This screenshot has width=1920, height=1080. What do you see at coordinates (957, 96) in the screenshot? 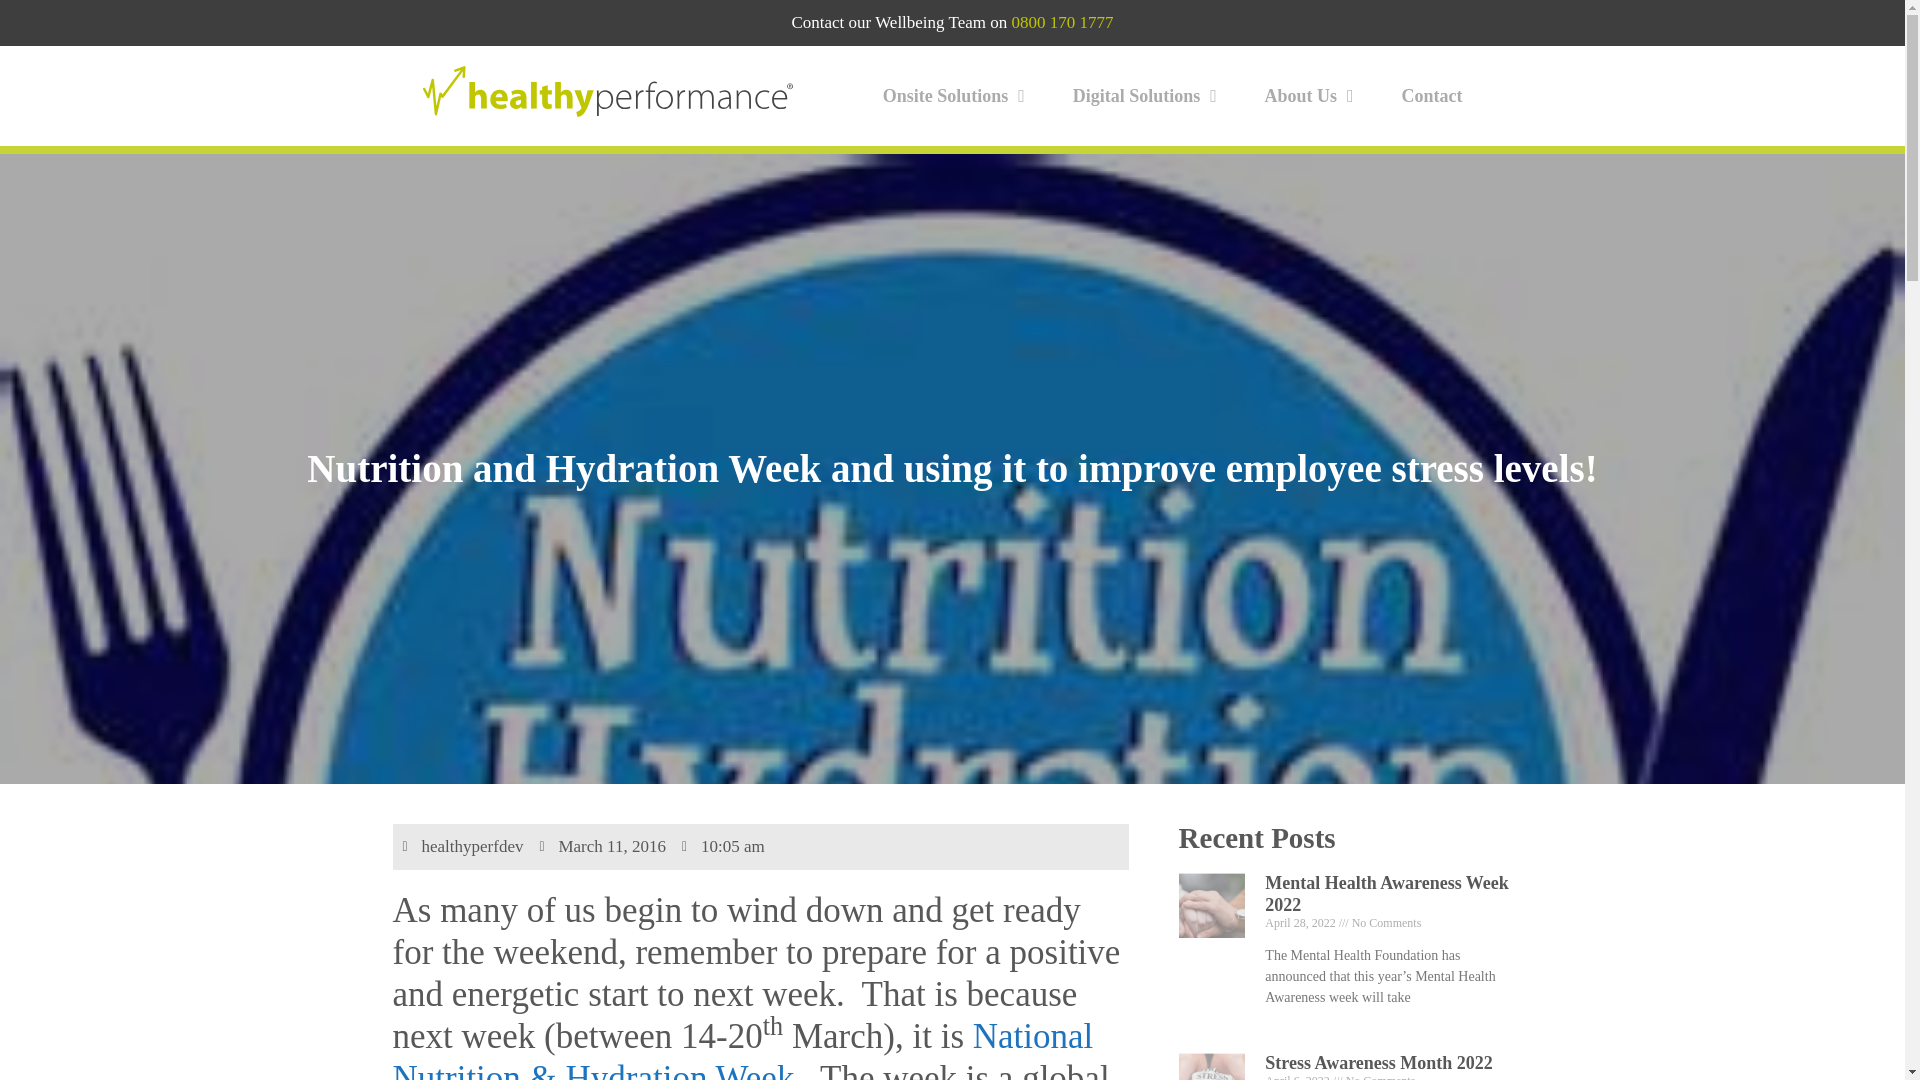
I see `Onsite Solutions` at bounding box center [957, 96].